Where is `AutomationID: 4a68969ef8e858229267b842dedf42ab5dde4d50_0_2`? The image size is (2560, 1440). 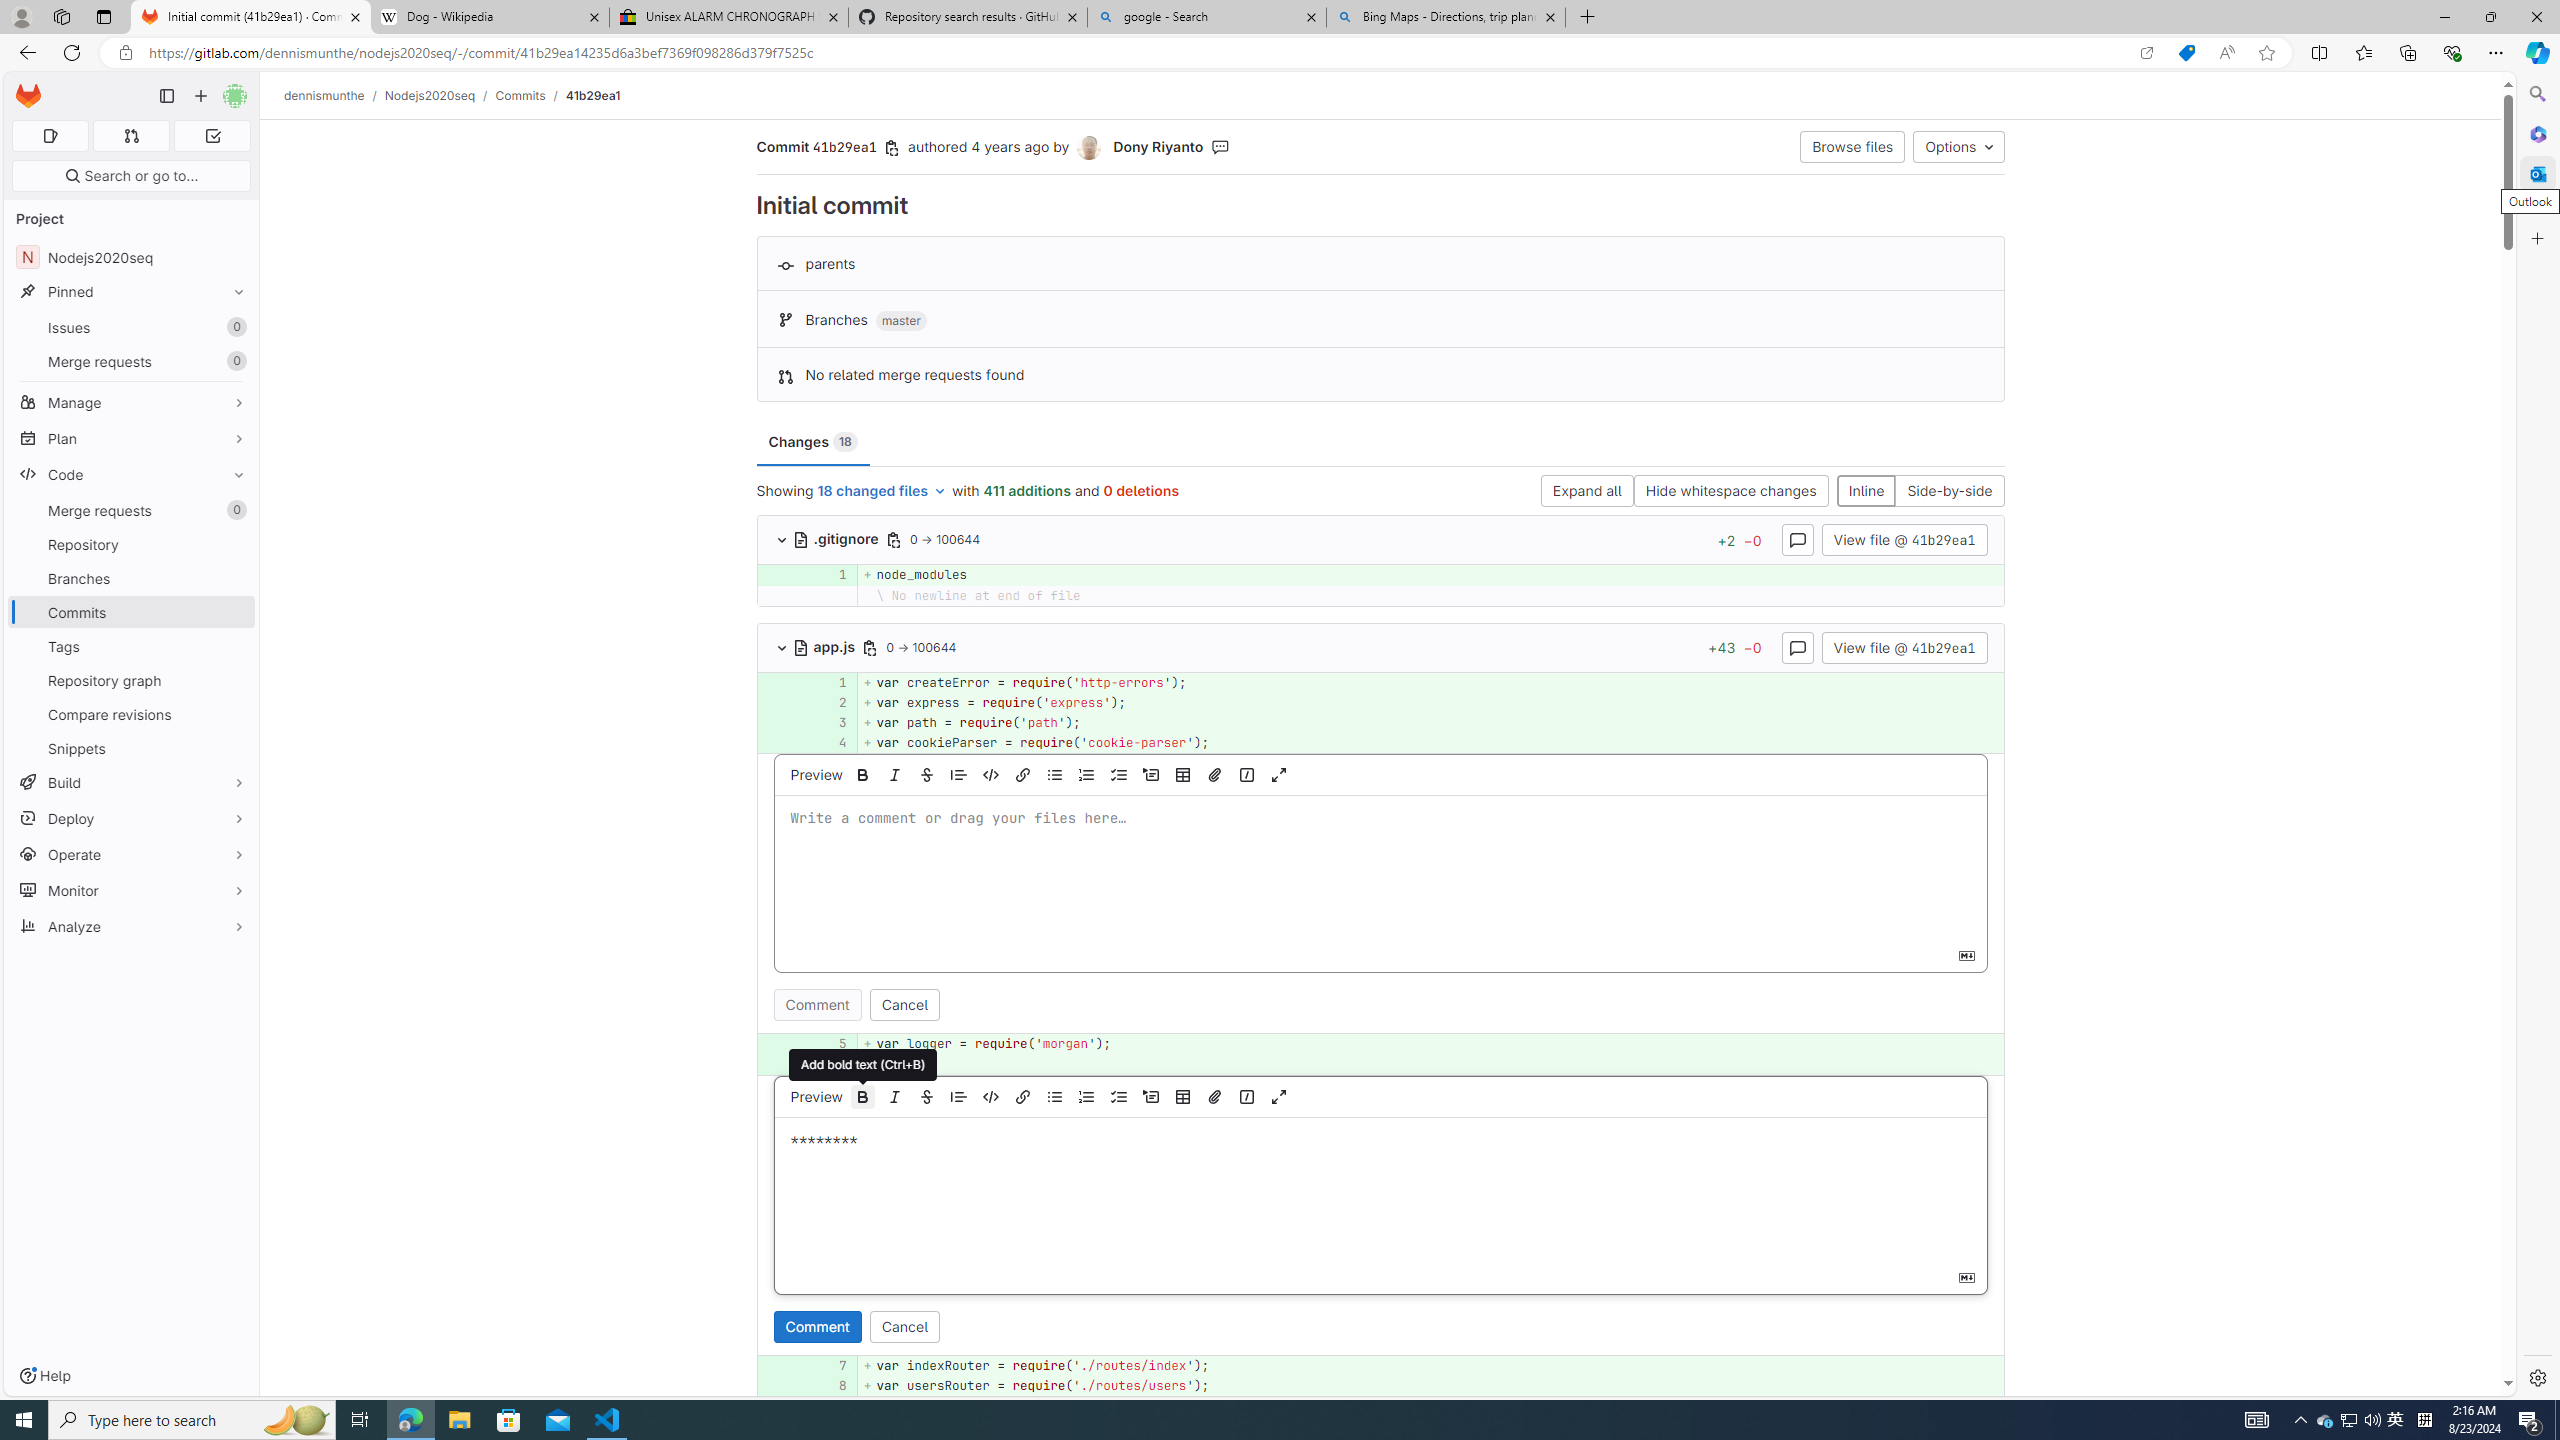 AutomationID: 4a68969ef8e858229267b842dedf42ab5dde4d50_0_2 is located at coordinates (1380, 702).